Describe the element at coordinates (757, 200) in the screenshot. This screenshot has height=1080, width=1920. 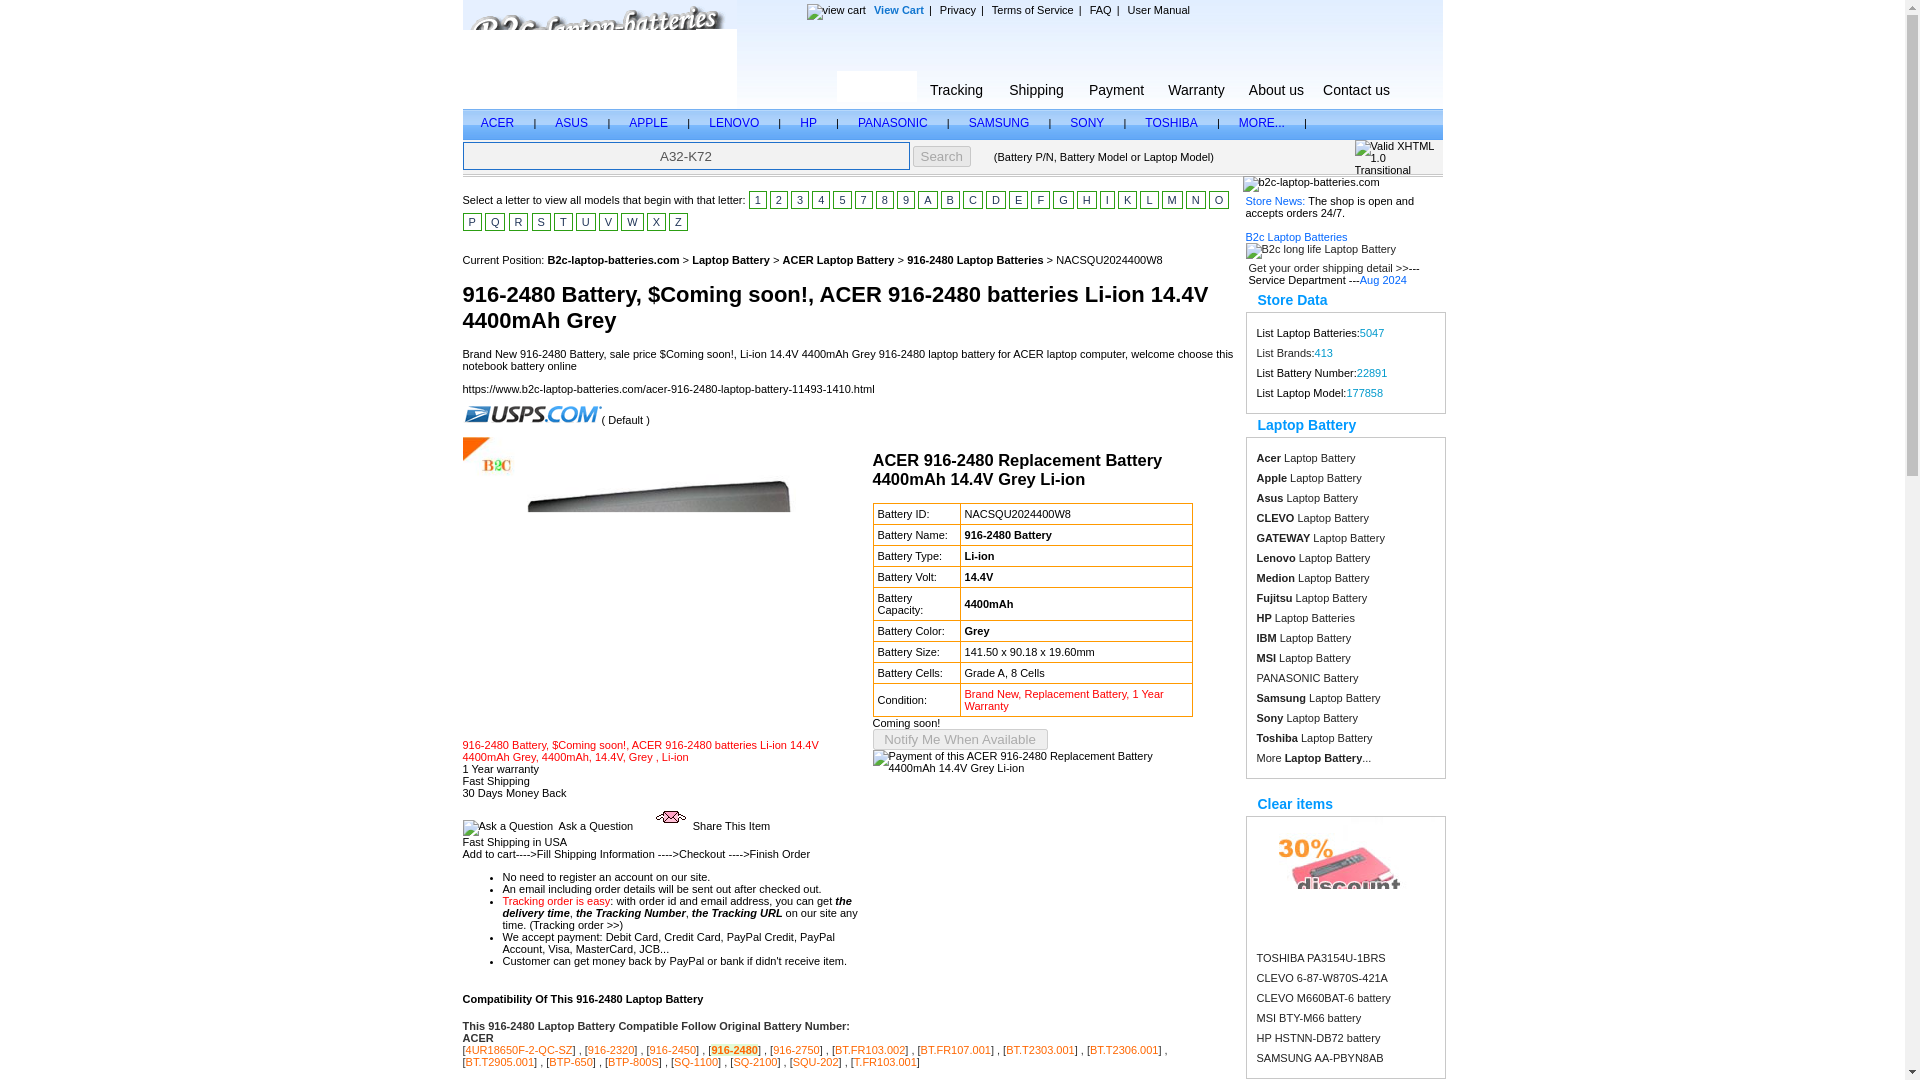
I see `1` at that location.